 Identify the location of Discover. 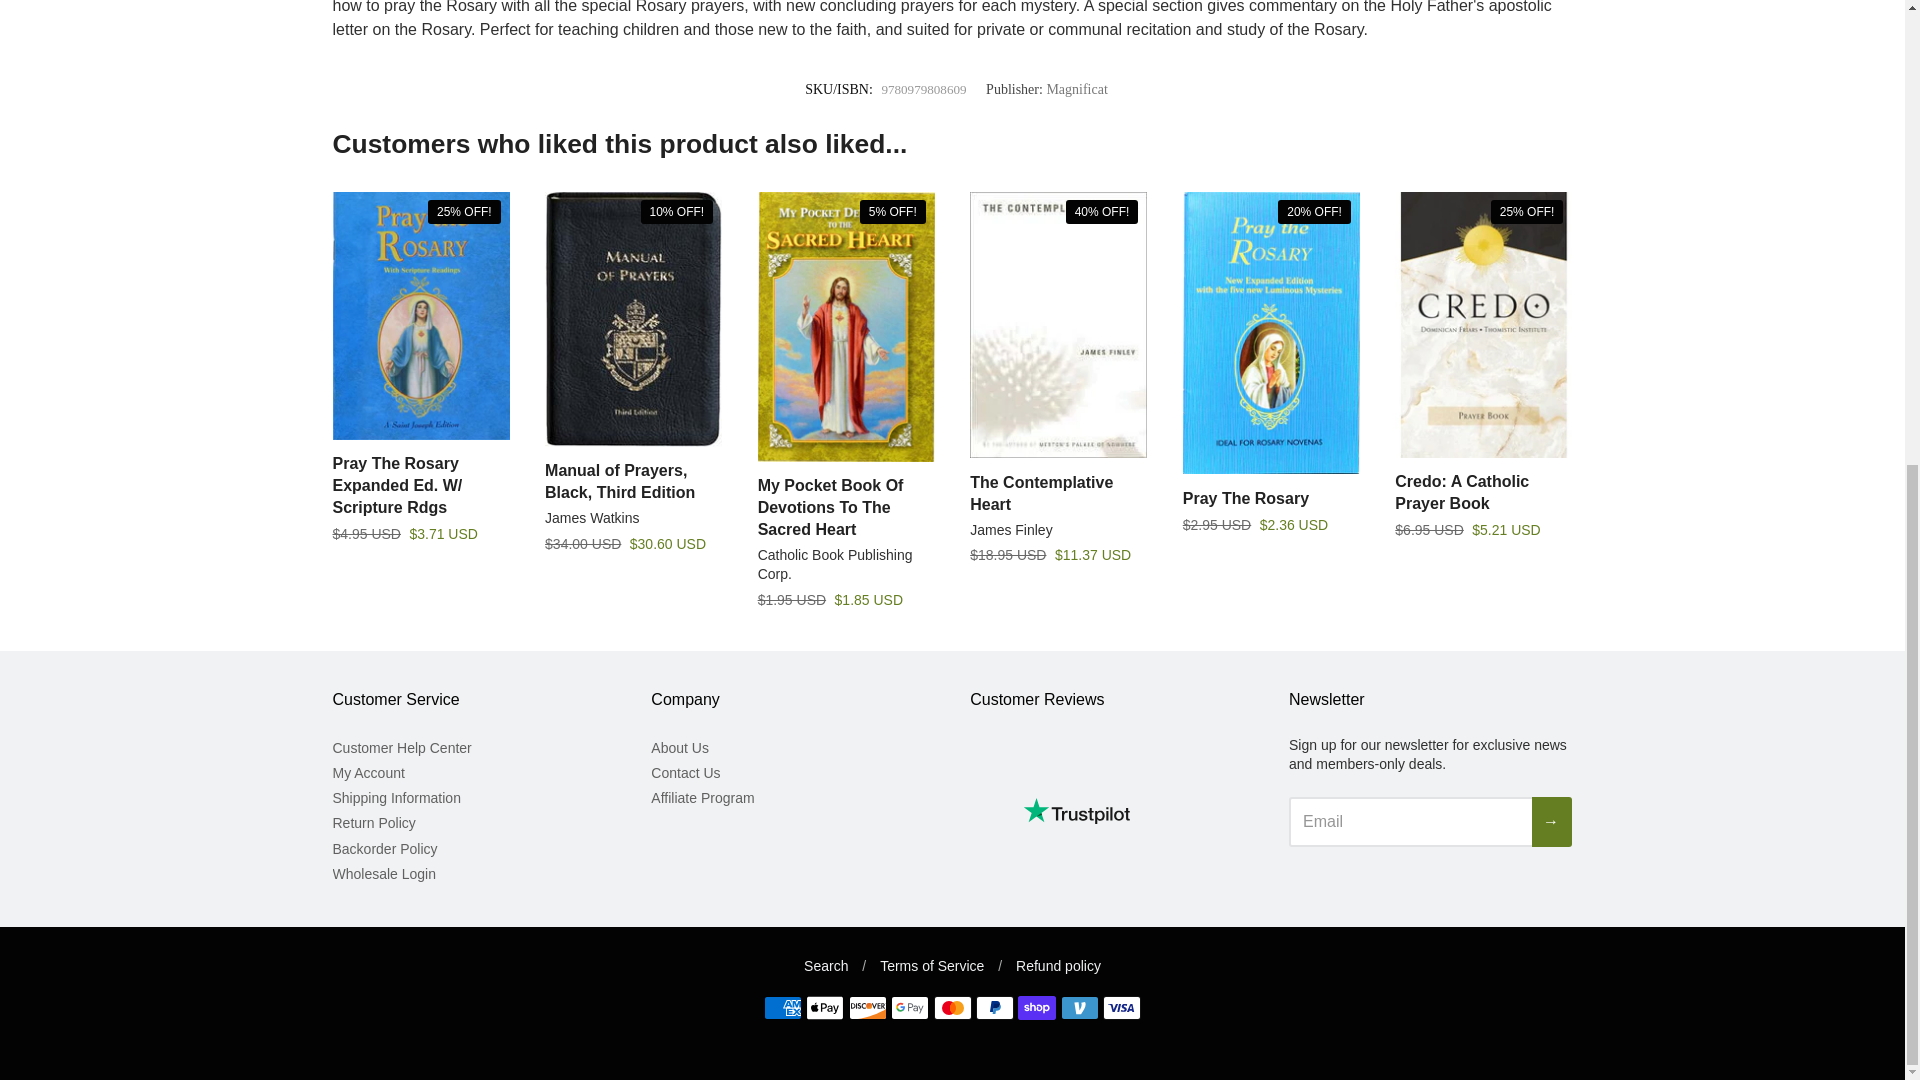
(868, 1007).